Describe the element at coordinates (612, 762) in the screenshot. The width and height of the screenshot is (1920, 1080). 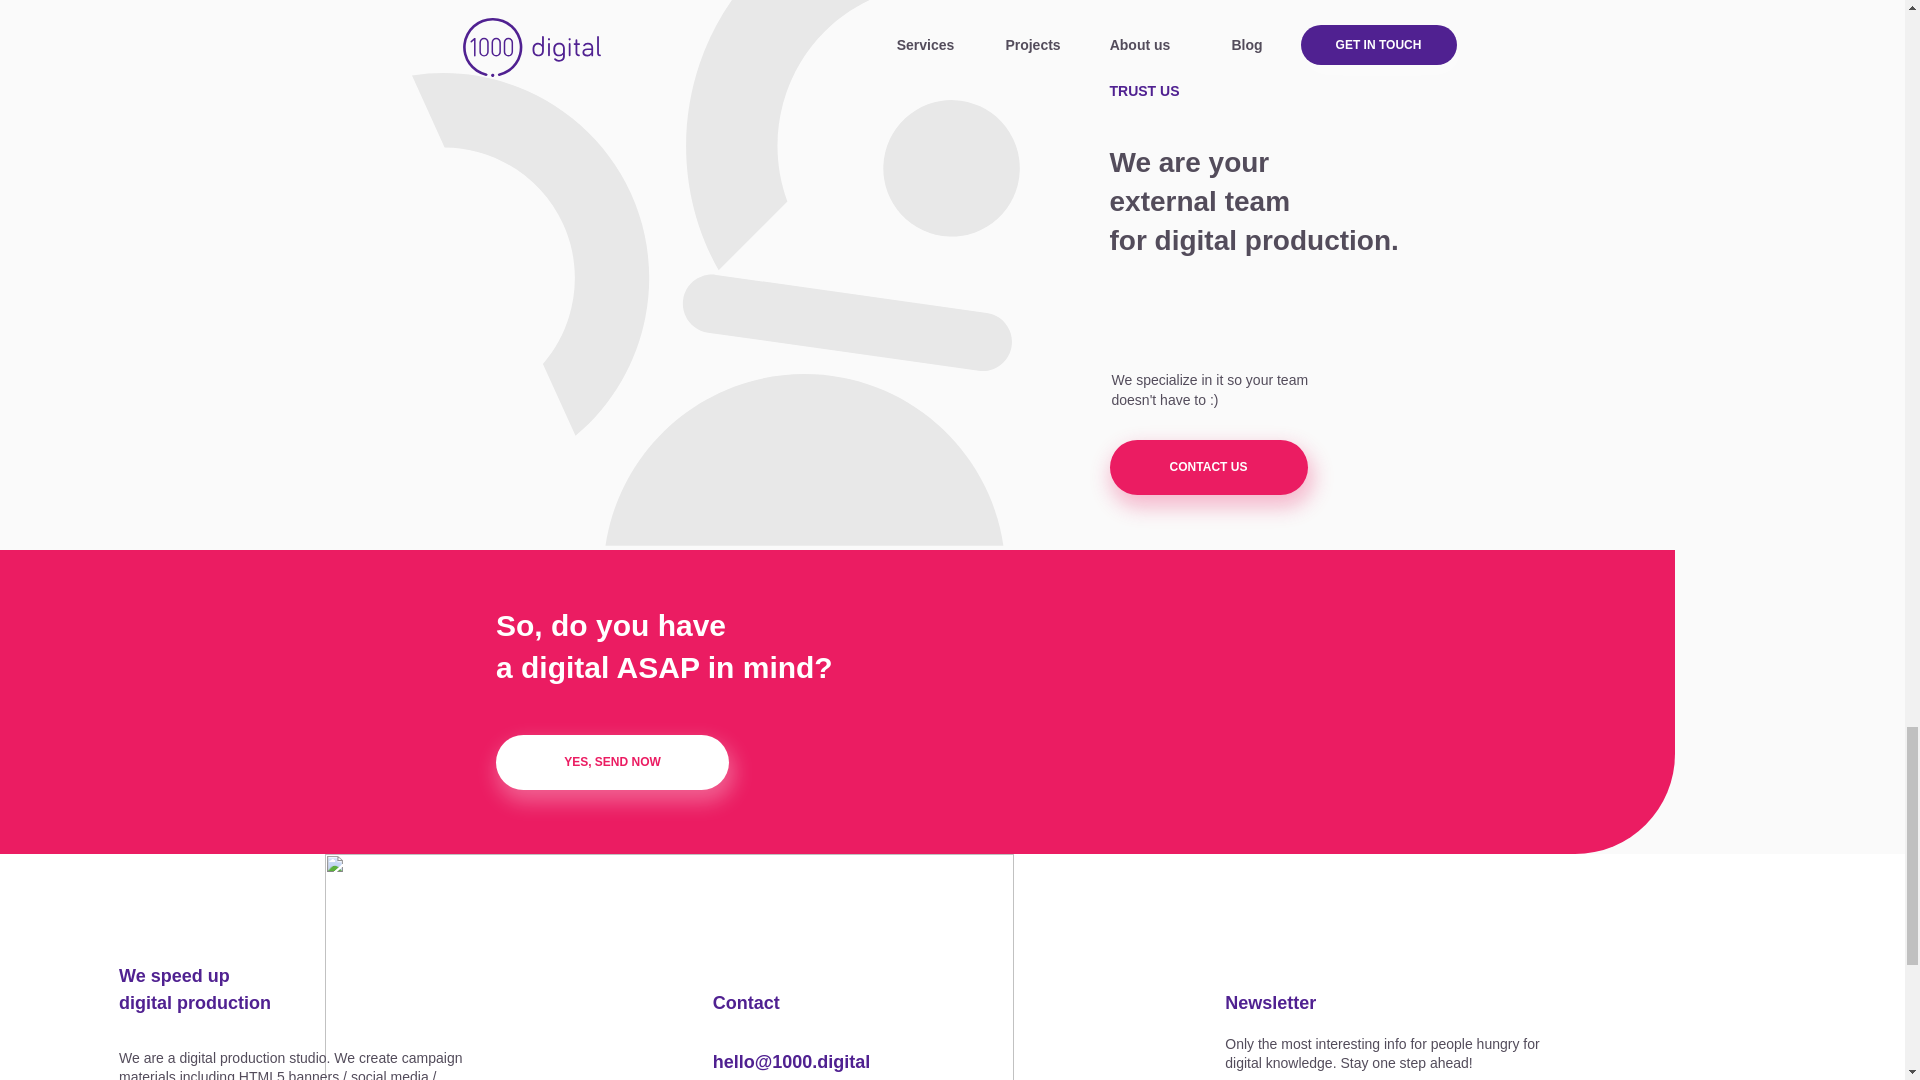
I see `YES, SEND NOW` at that location.